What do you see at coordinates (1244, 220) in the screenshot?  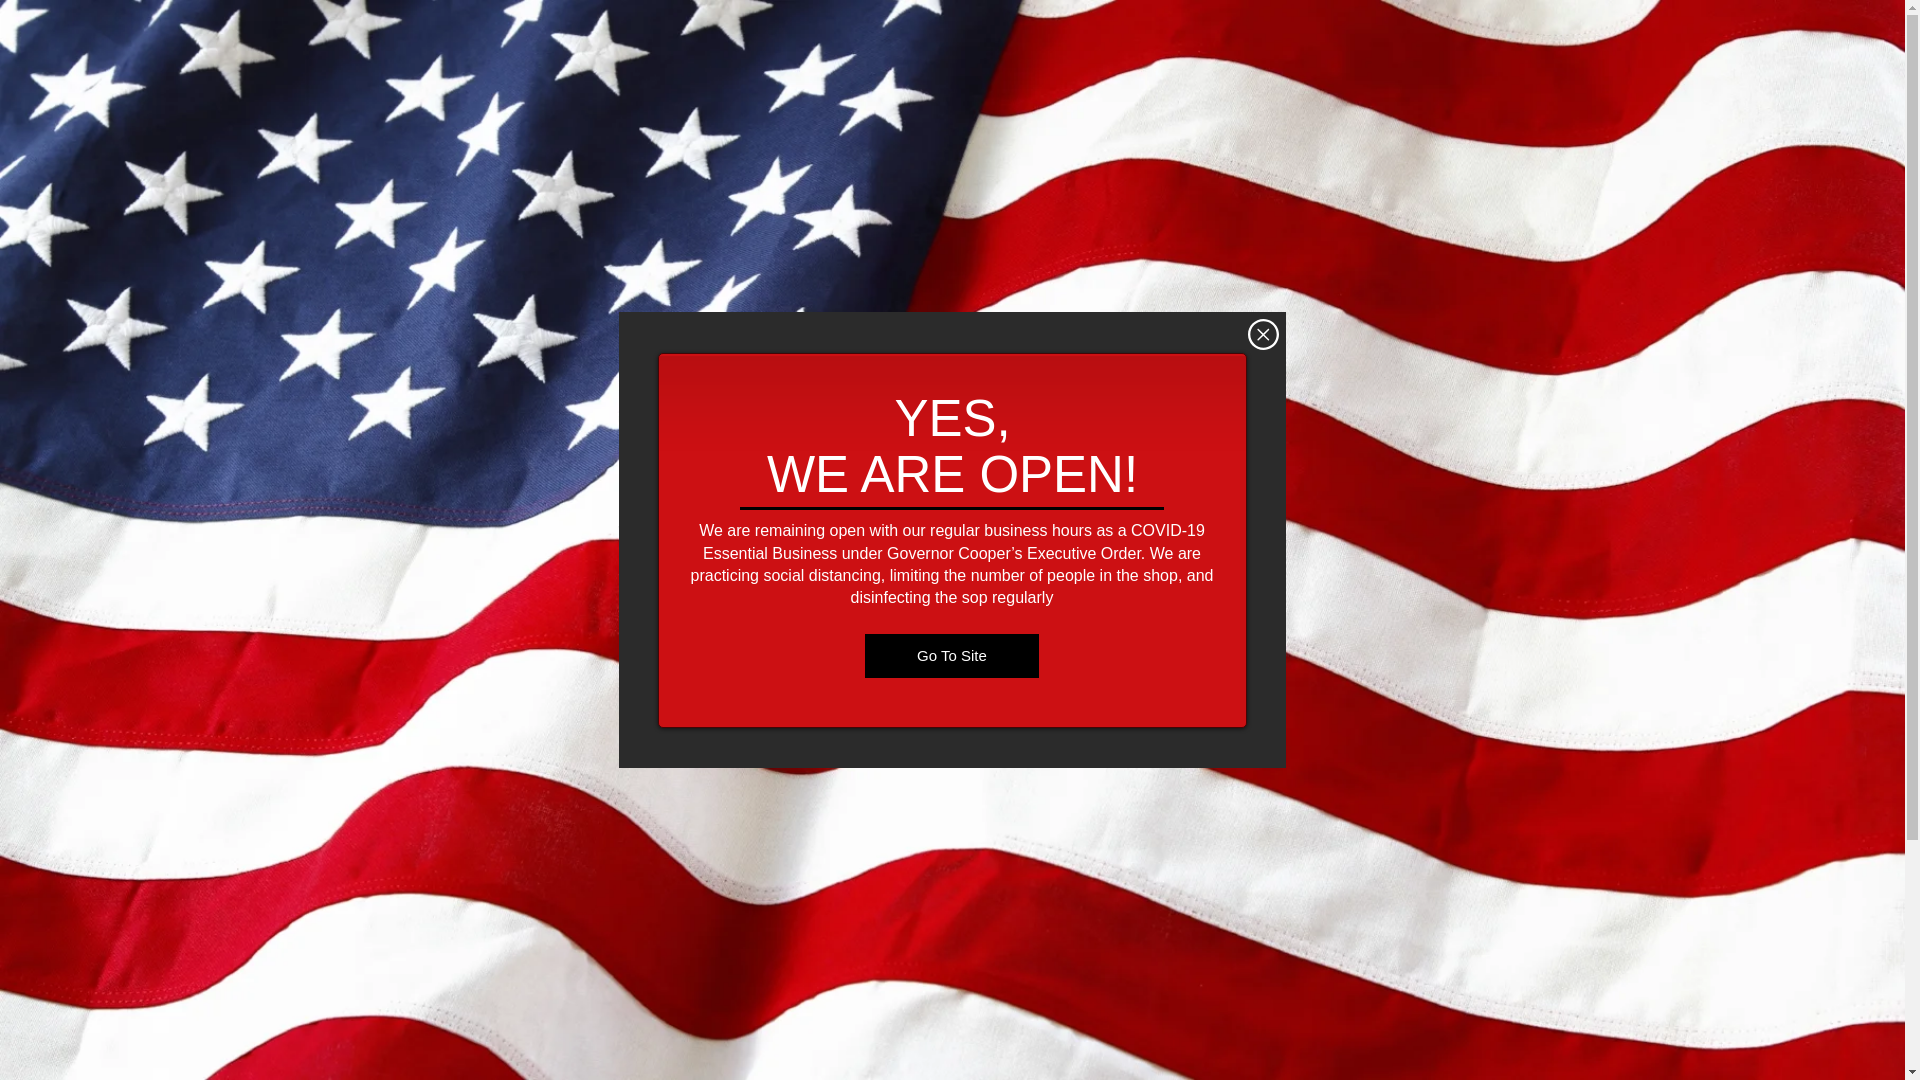 I see `ABOUT` at bounding box center [1244, 220].